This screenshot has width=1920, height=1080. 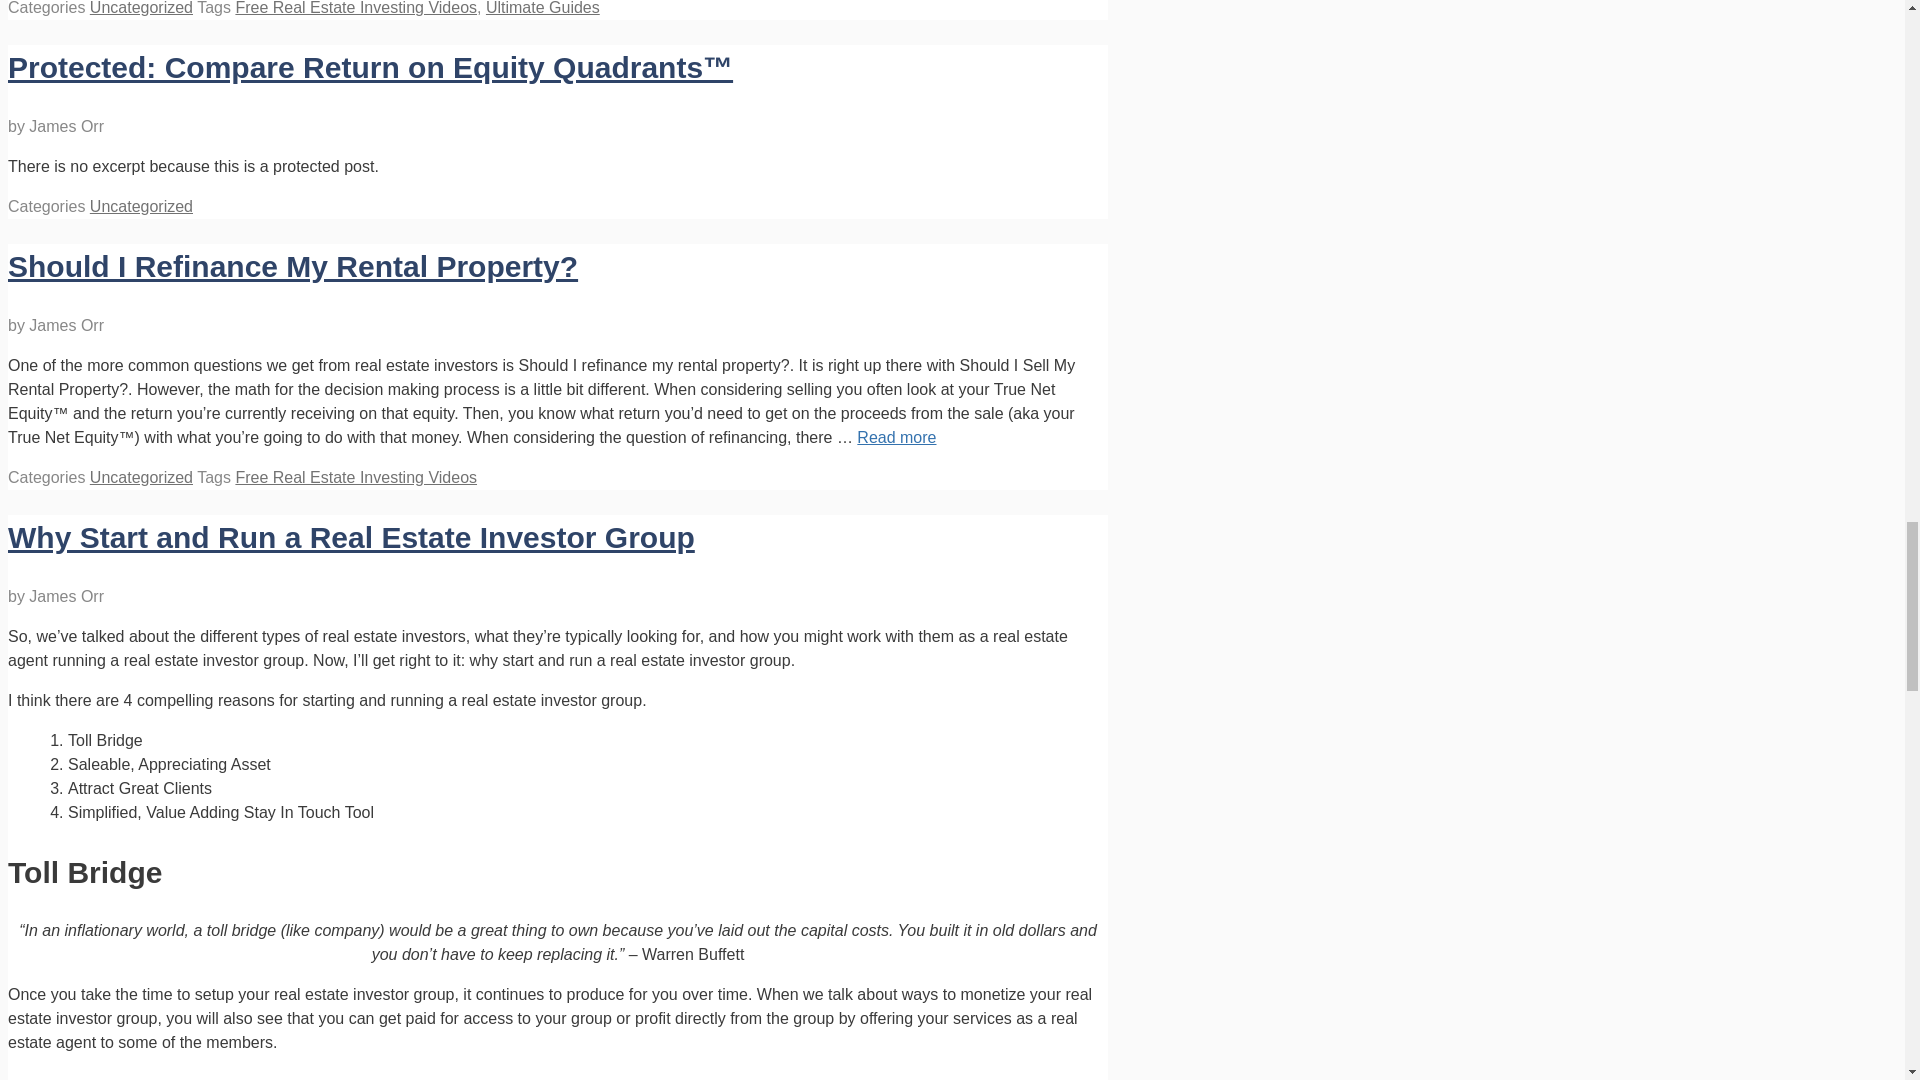 What do you see at coordinates (355, 8) in the screenshot?
I see `Free Real Estate Investing Videos` at bounding box center [355, 8].